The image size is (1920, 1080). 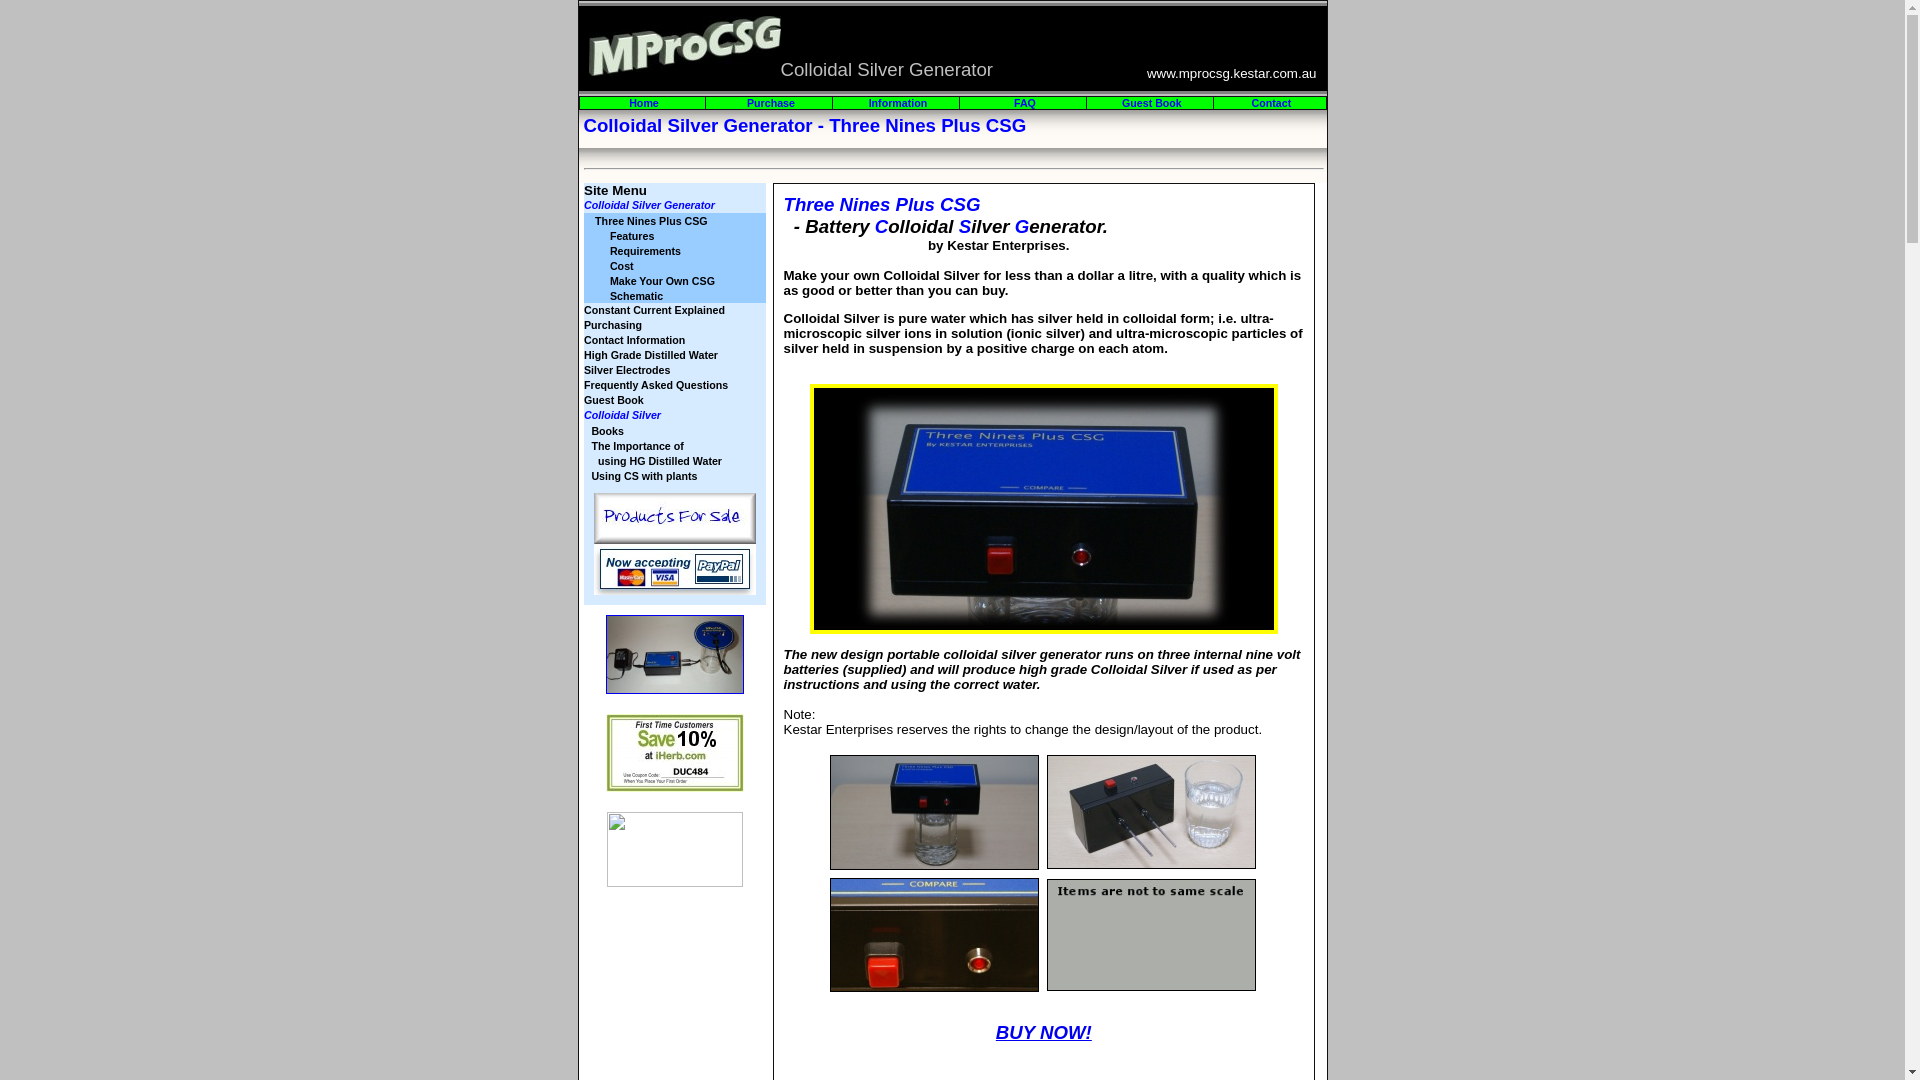 What do you see at coordinates (651, 355) in the screenshot?
I see `High Grade Distilled Water` at bounding box center [651, 355].